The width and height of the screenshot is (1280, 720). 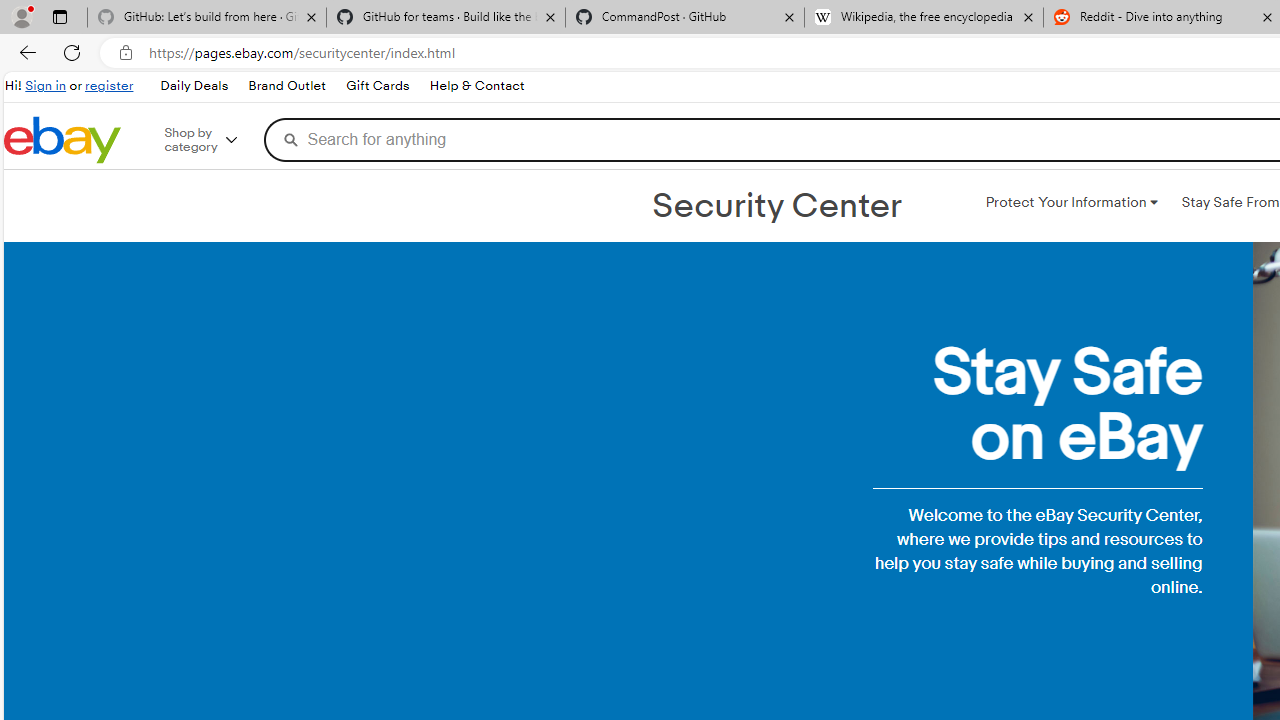 What do you see at coordinates (376, 86) in the screenshot?
I see `Gift Cards` at bounding box center [376, 86].